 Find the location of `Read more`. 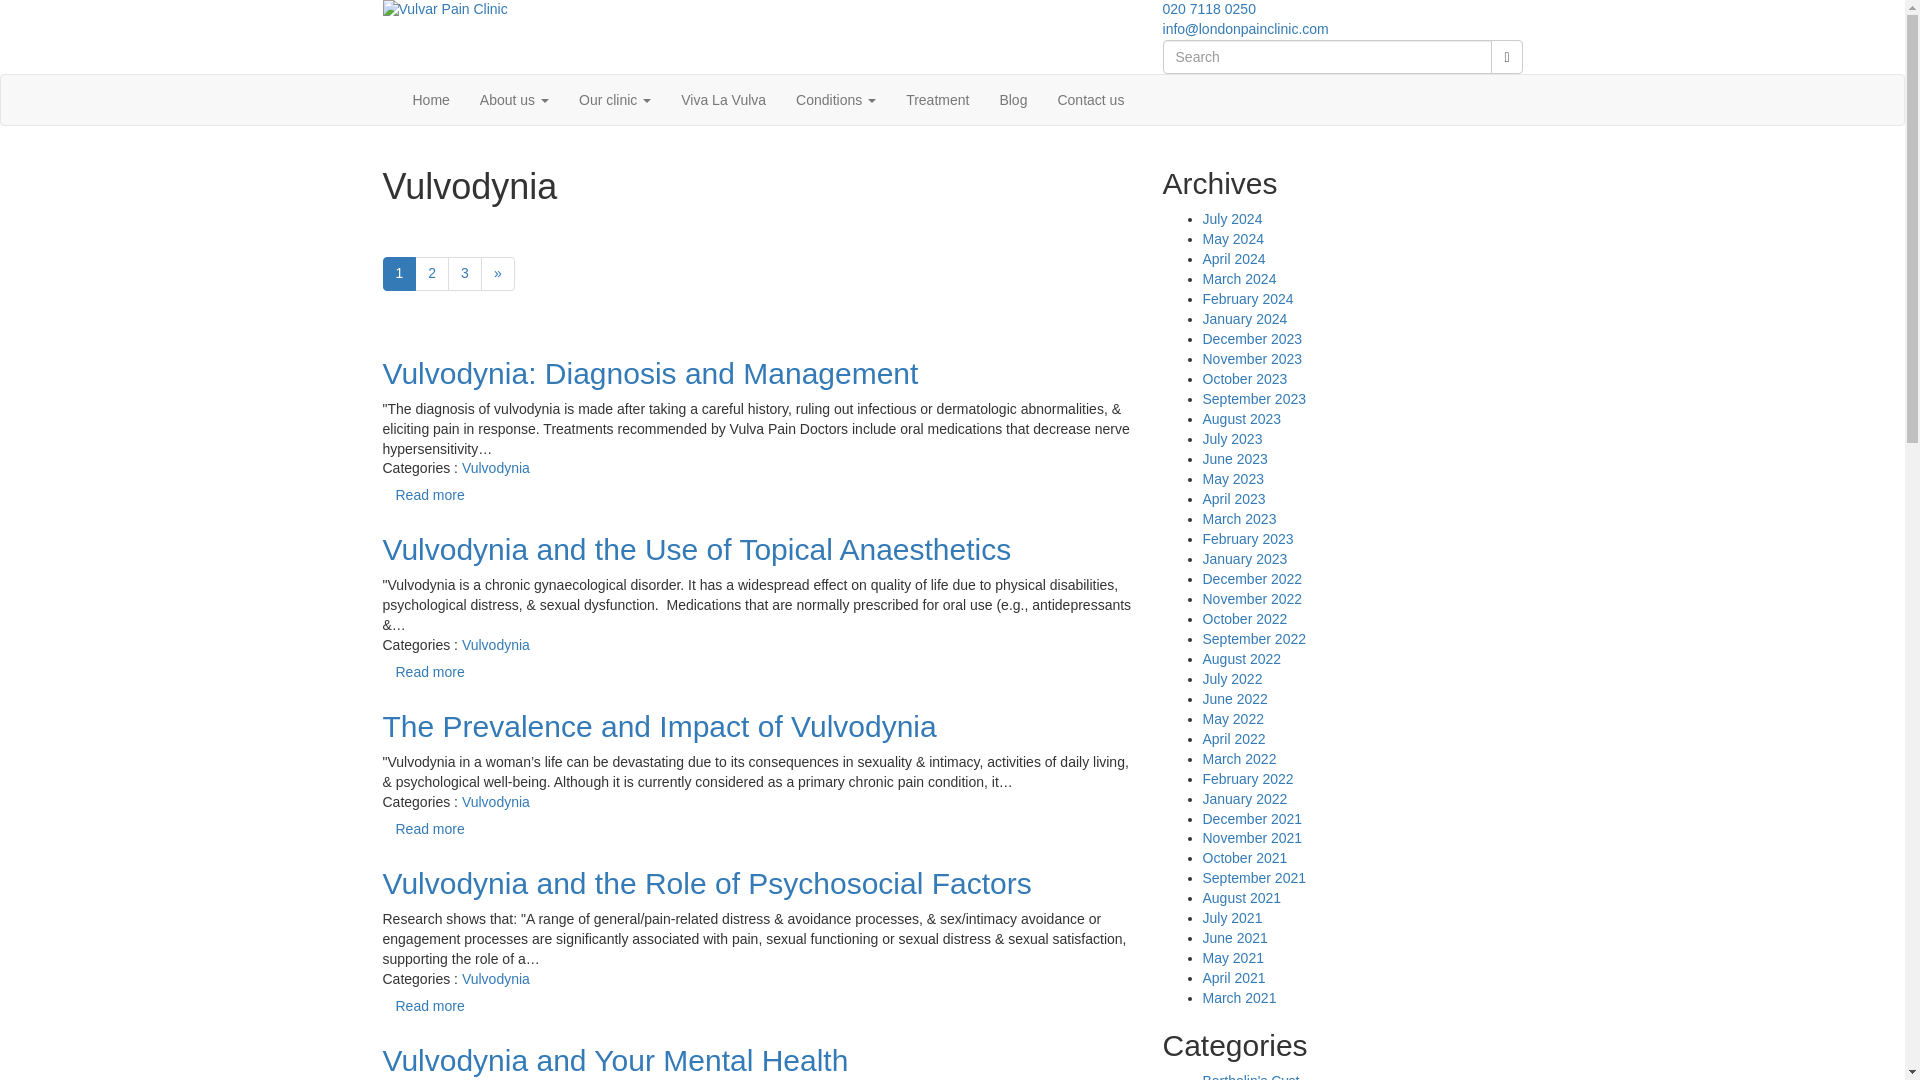

Read more is located at coordinates (429, 1006).